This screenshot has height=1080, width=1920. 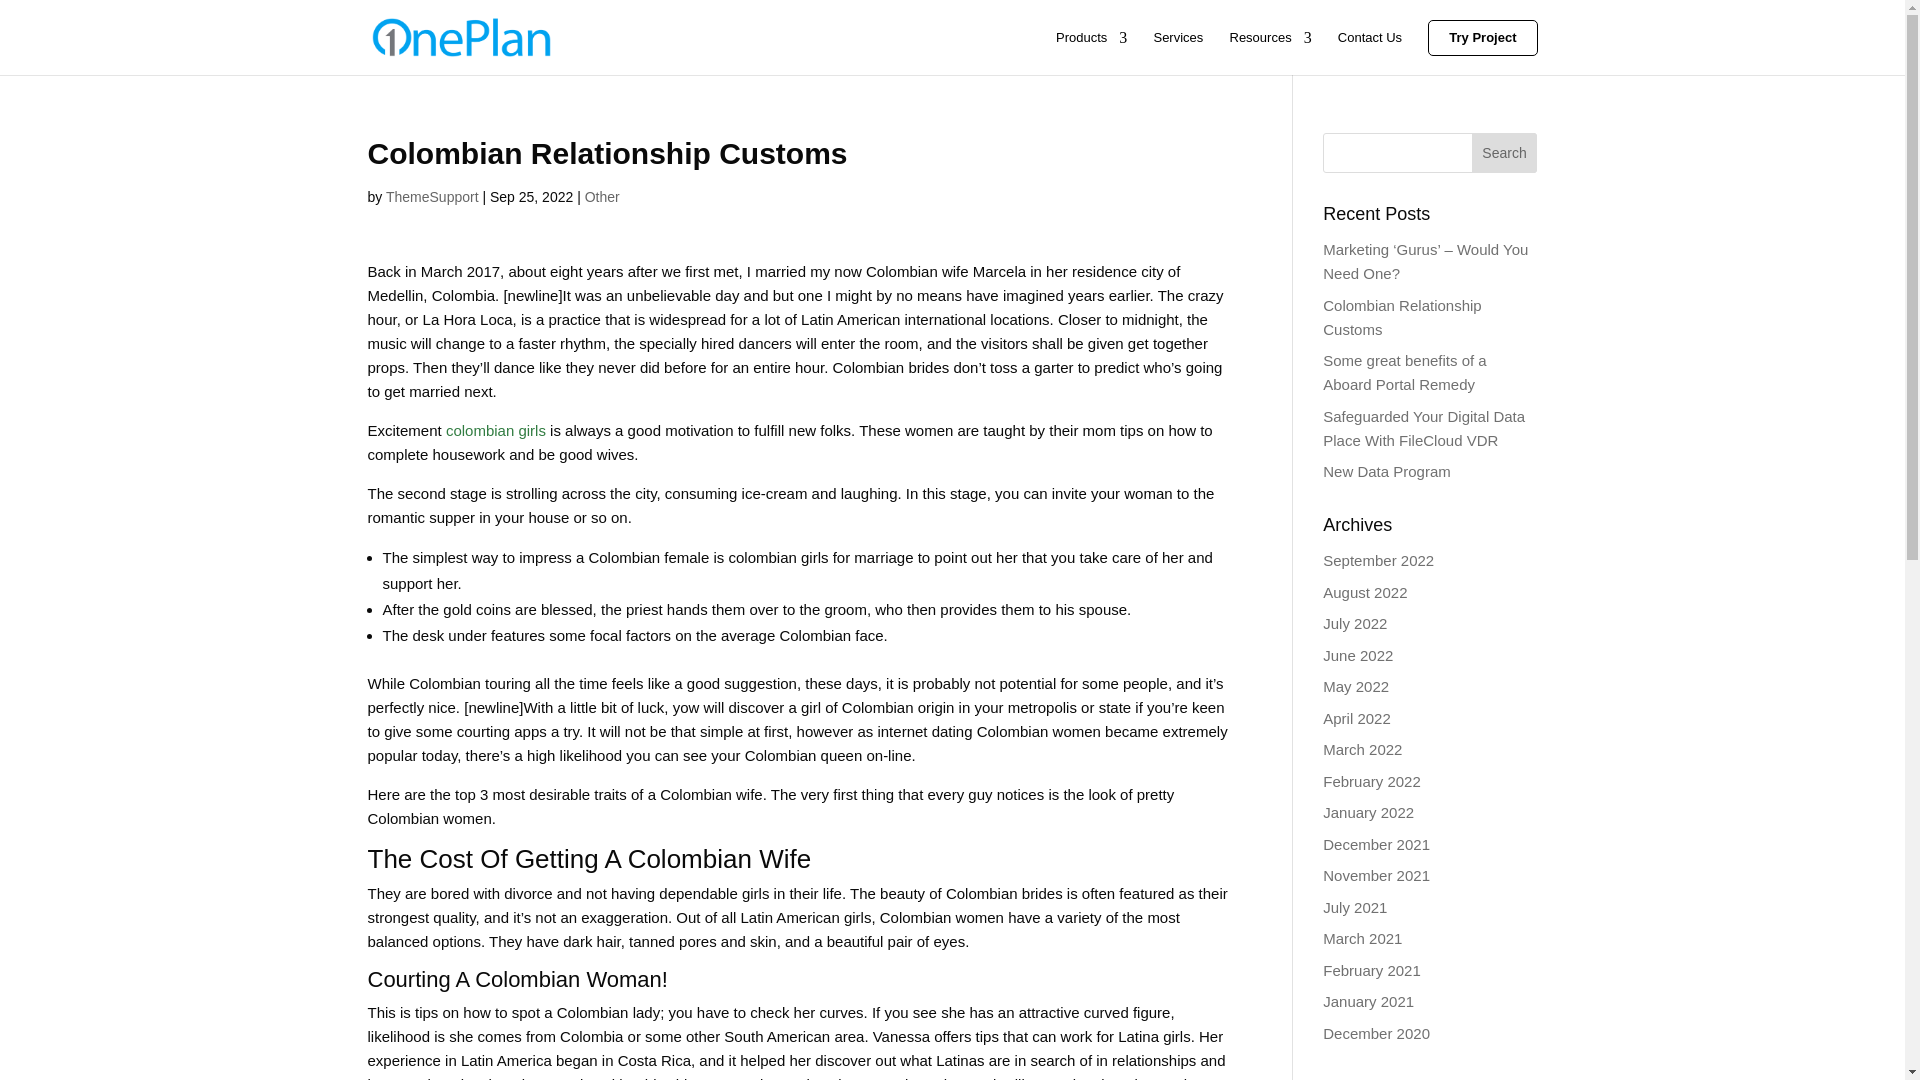 What do you see at coordinates (1178, 52) in the screenshot?
I see `Services` at bounding box center [1178, 52].